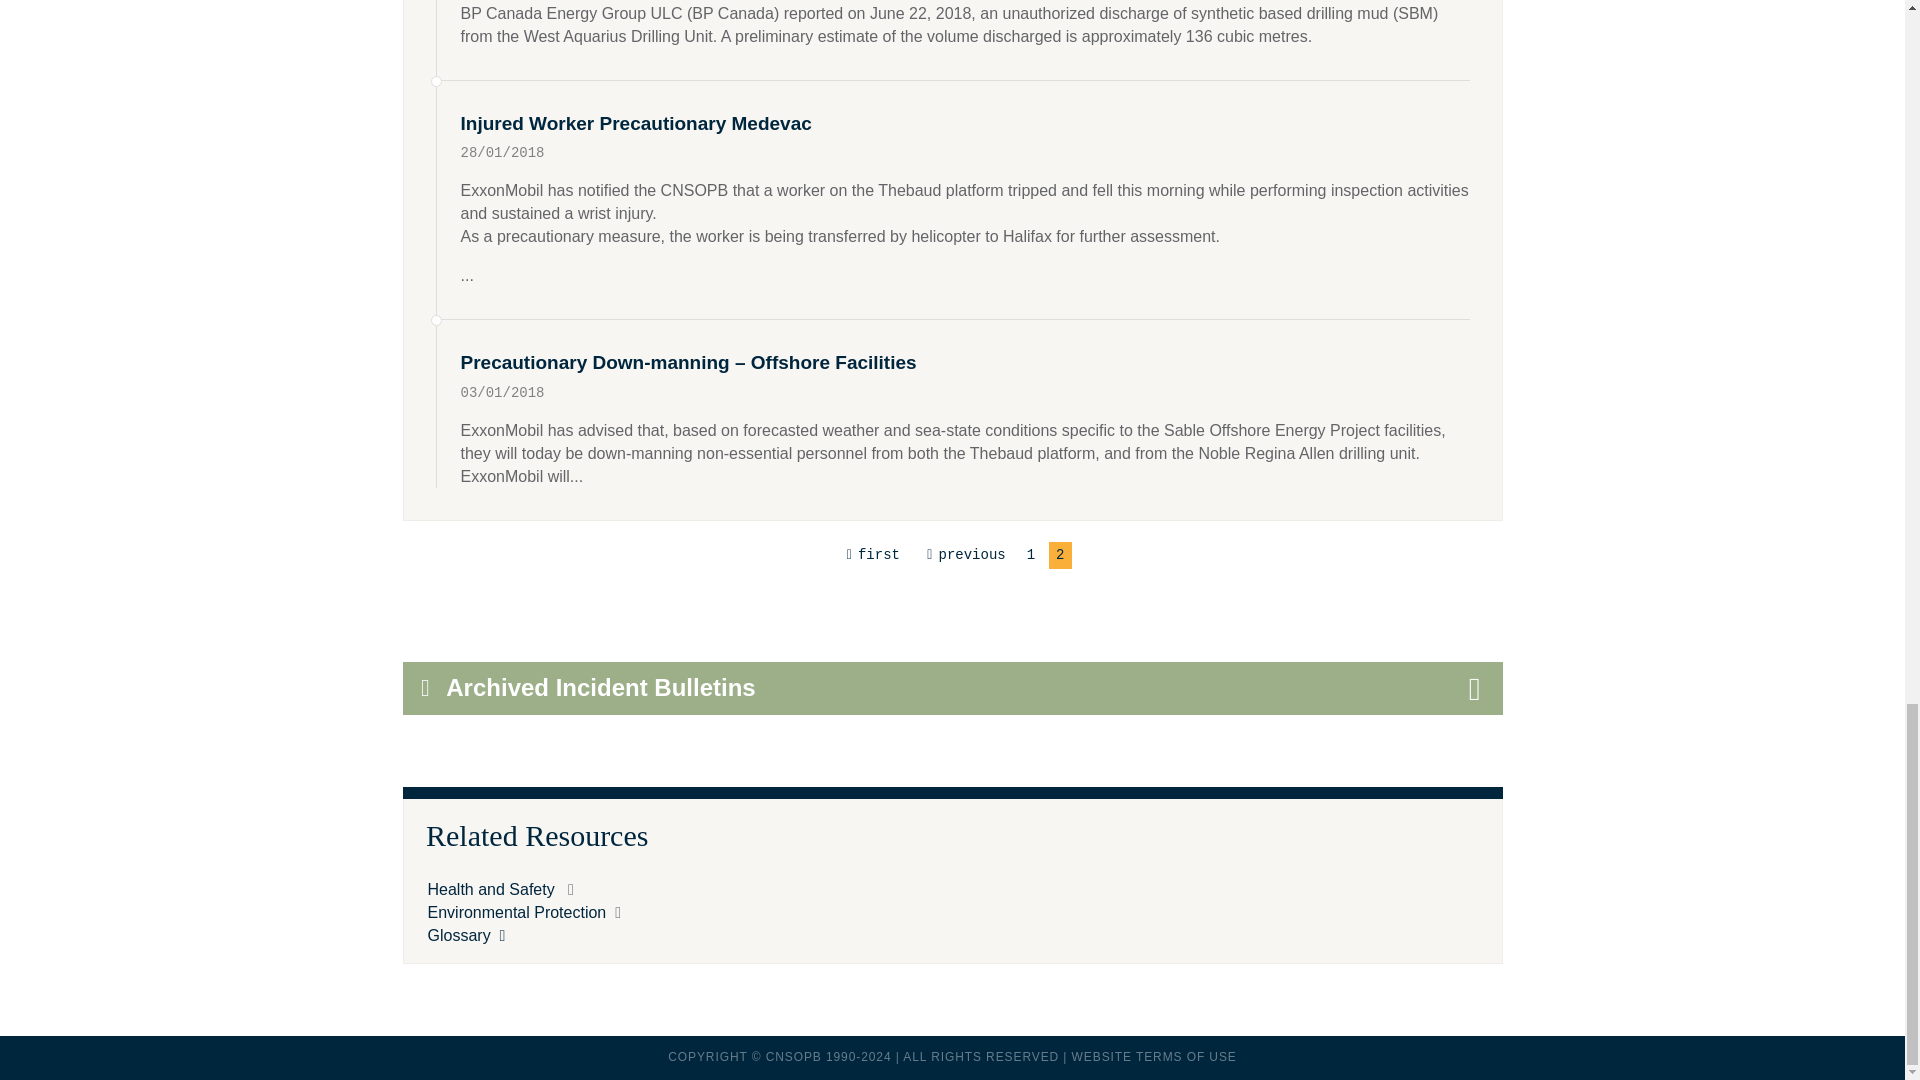  I want to click on Go to previous page, so click(963, 556).